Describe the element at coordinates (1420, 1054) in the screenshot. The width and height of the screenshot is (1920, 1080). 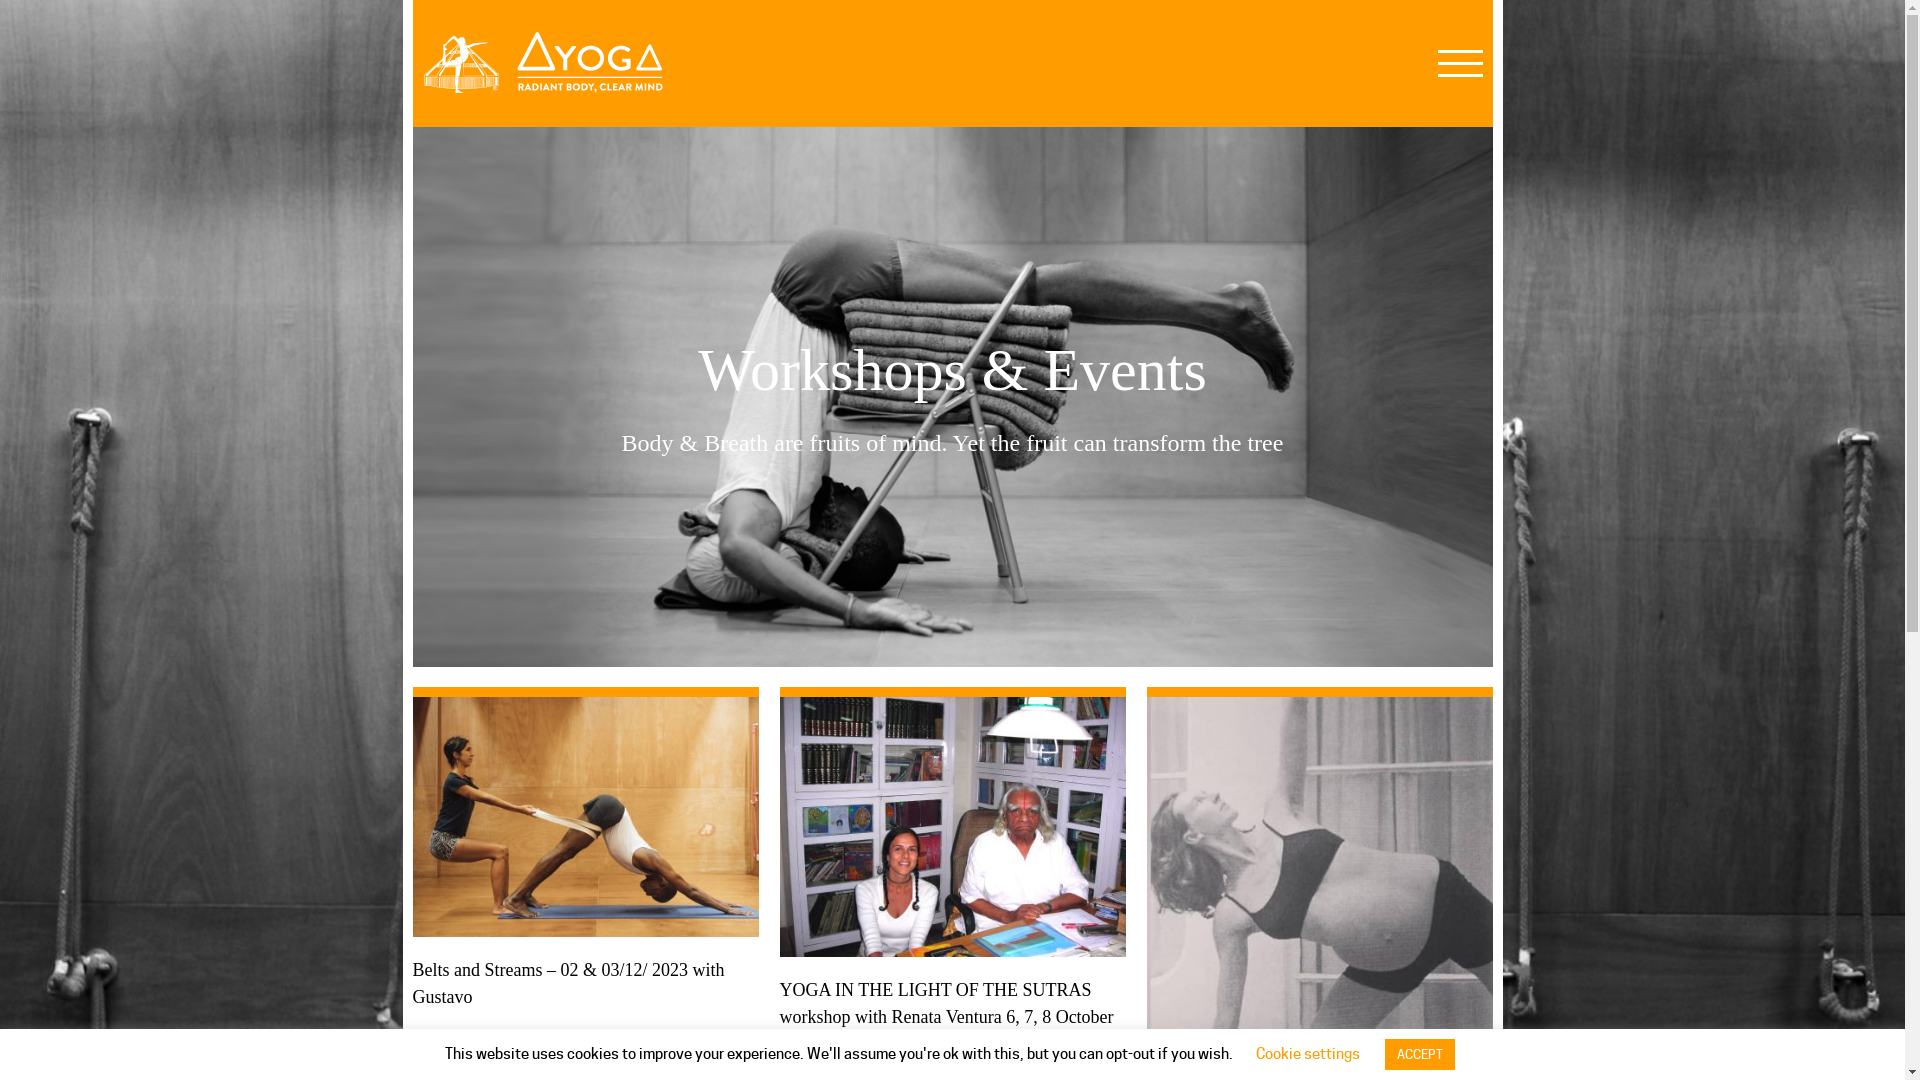
I see `ACCEPT` at that location.